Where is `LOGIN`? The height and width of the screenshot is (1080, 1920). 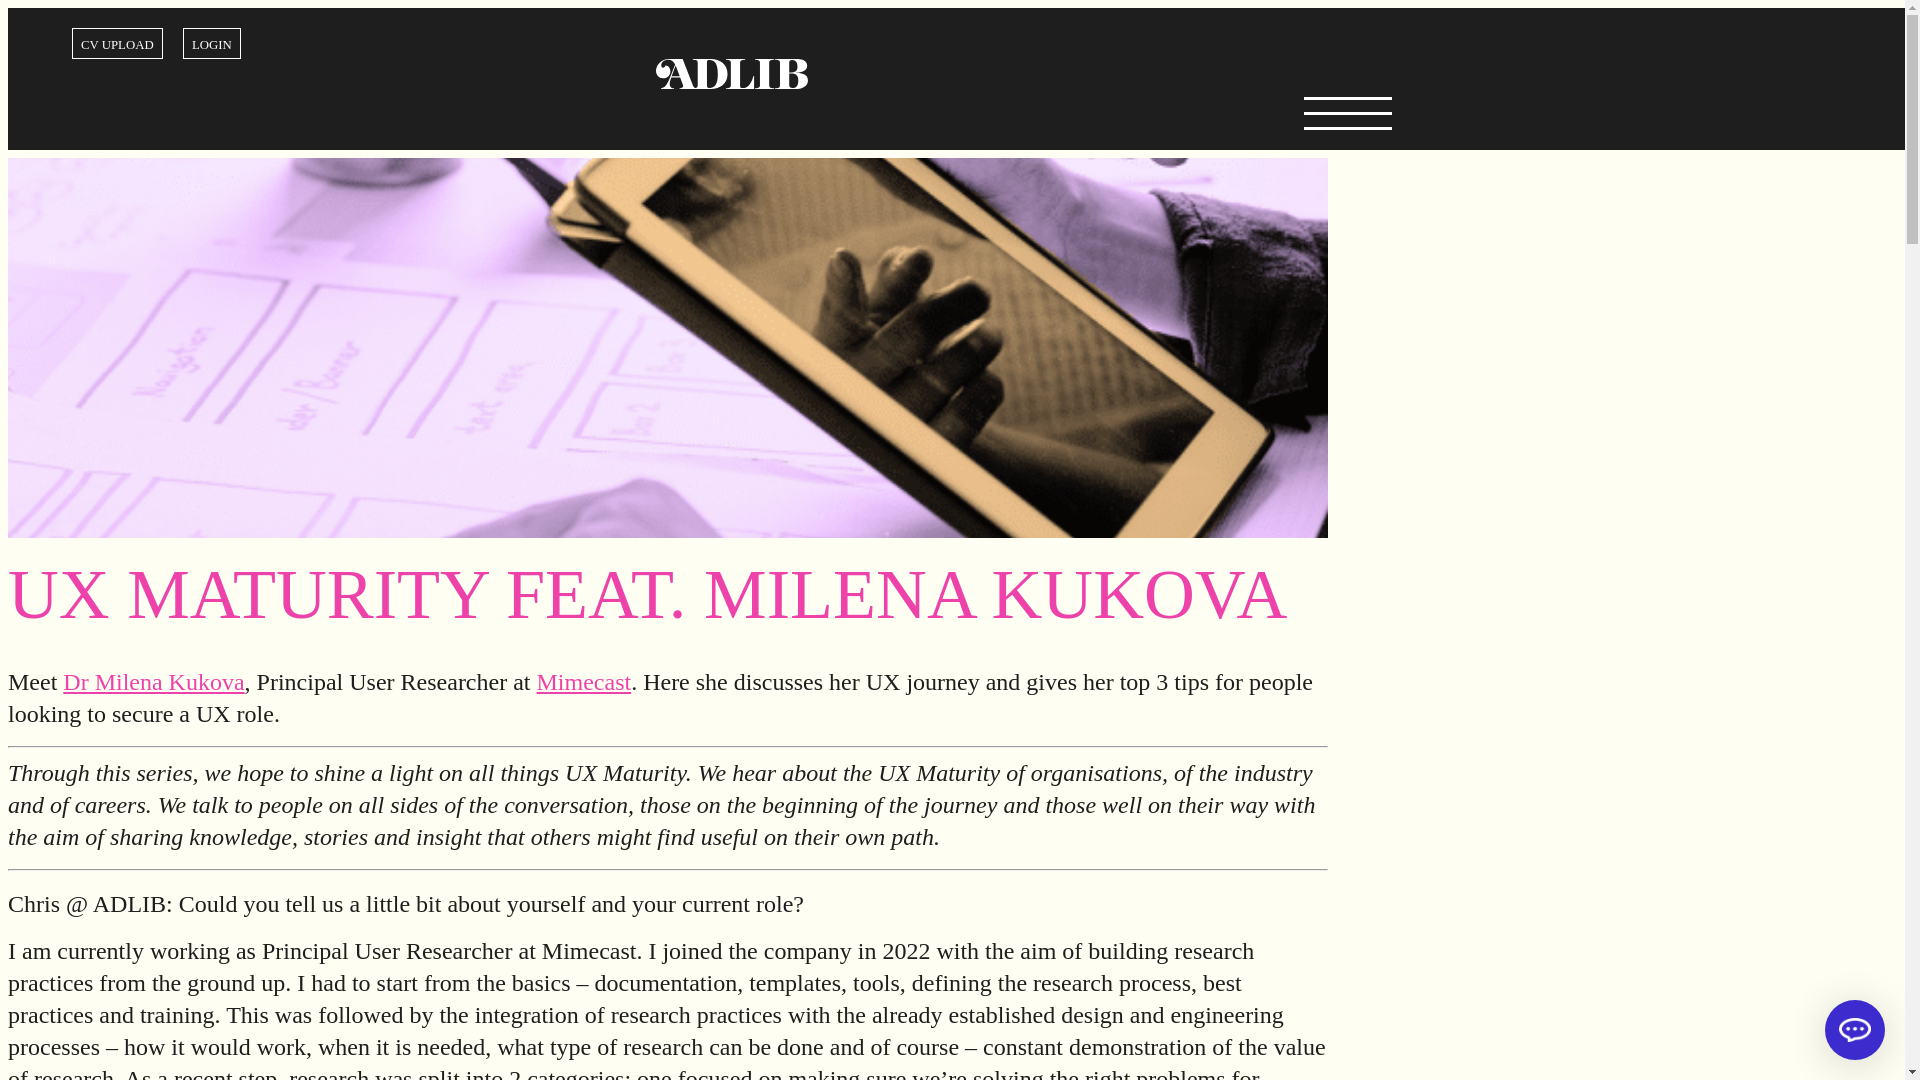 LOGIN is located at coordinates (212, 44).